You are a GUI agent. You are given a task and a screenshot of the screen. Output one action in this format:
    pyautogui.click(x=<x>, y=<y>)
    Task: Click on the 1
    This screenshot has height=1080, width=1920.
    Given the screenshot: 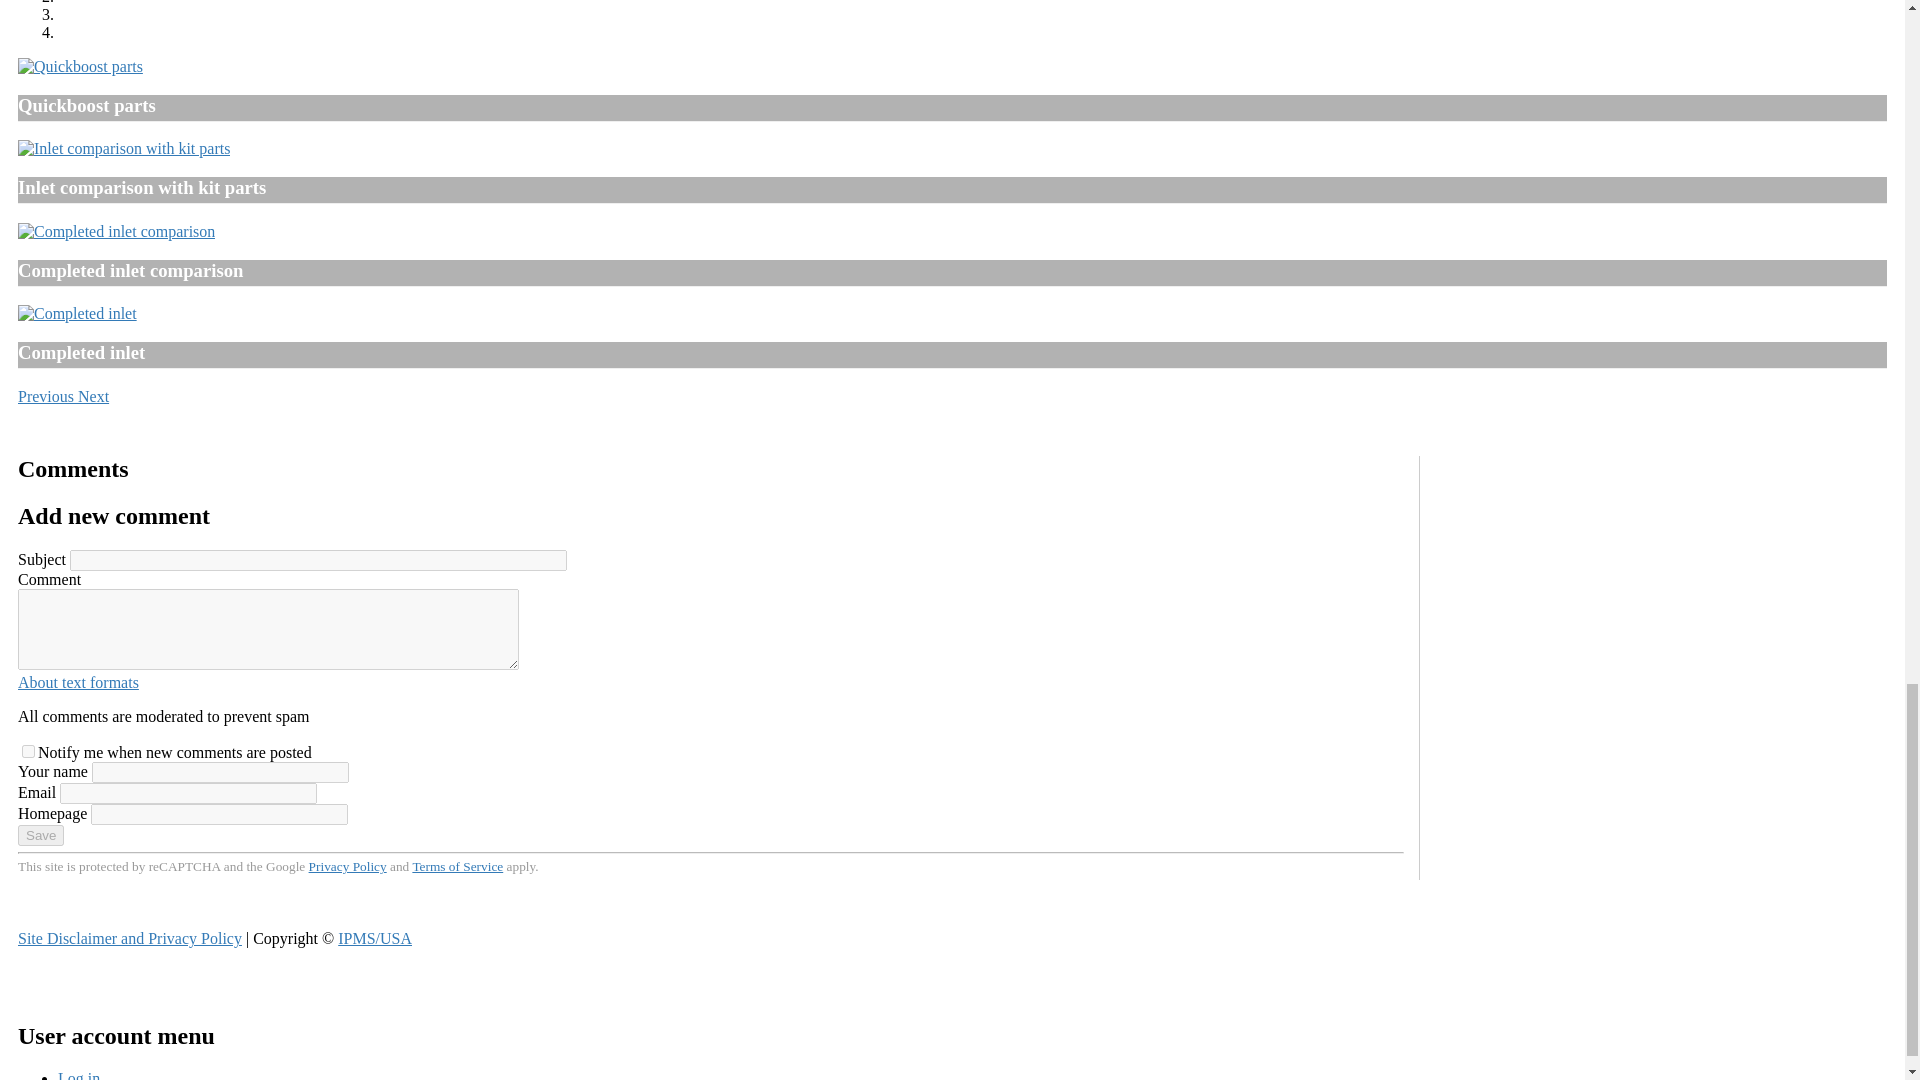 What is the action you would take?
    pyautogui.click(x=28, y=752)
    